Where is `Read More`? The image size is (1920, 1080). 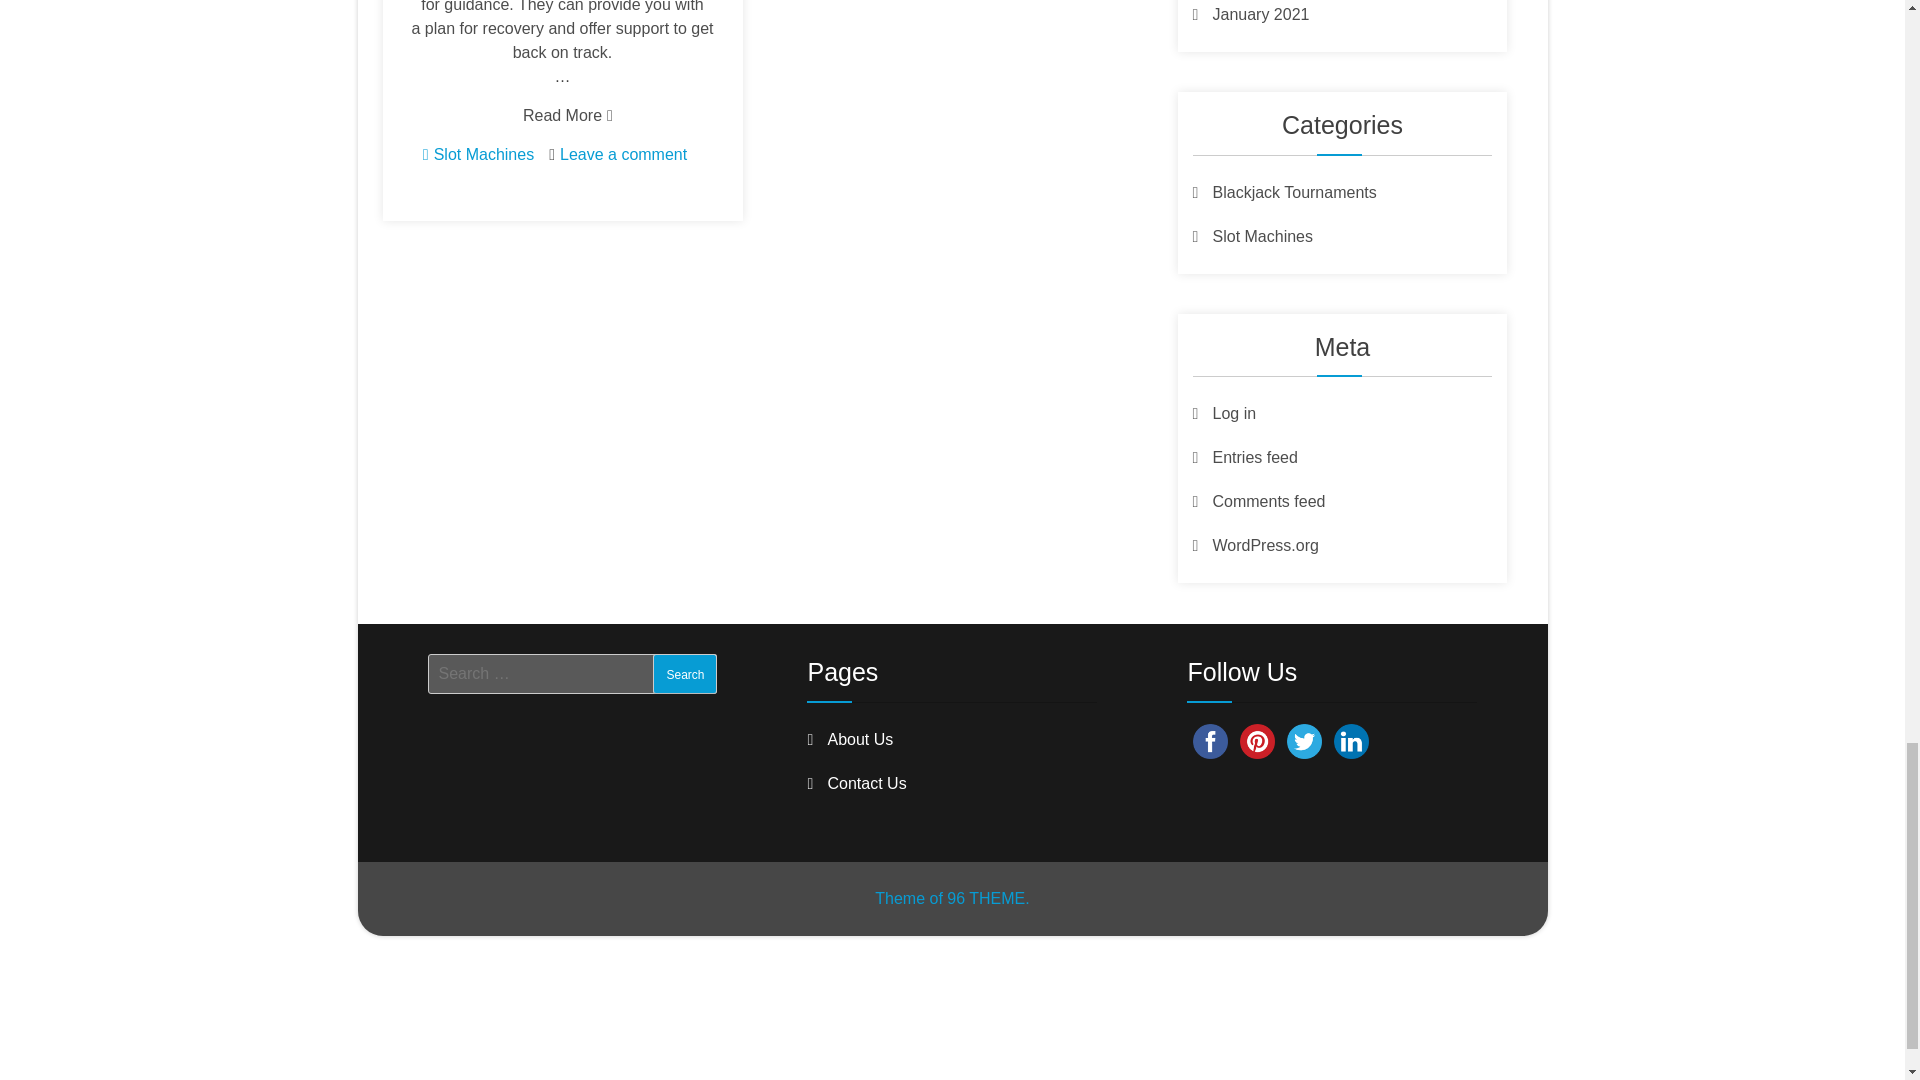 Read More is located at coordinates (562, 116).